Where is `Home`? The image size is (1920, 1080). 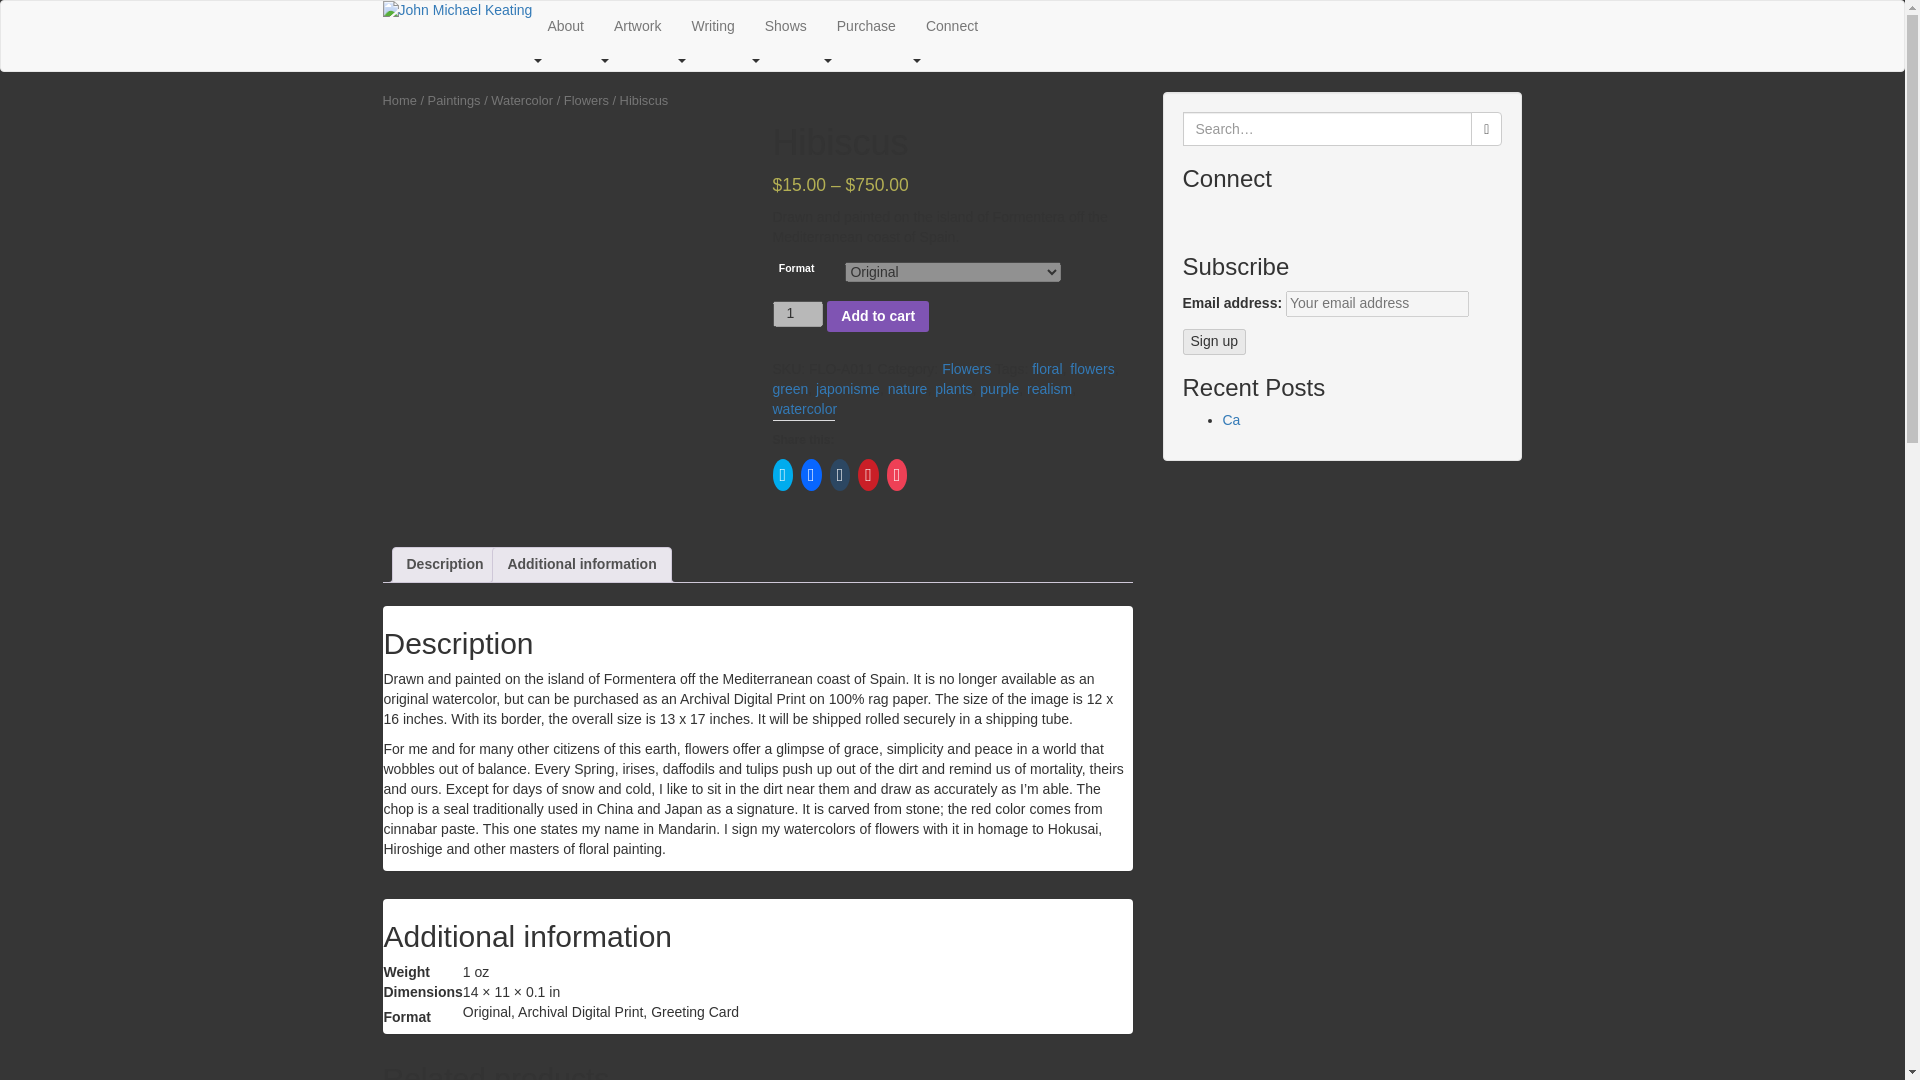
Home is located at coordinates (399, 100).